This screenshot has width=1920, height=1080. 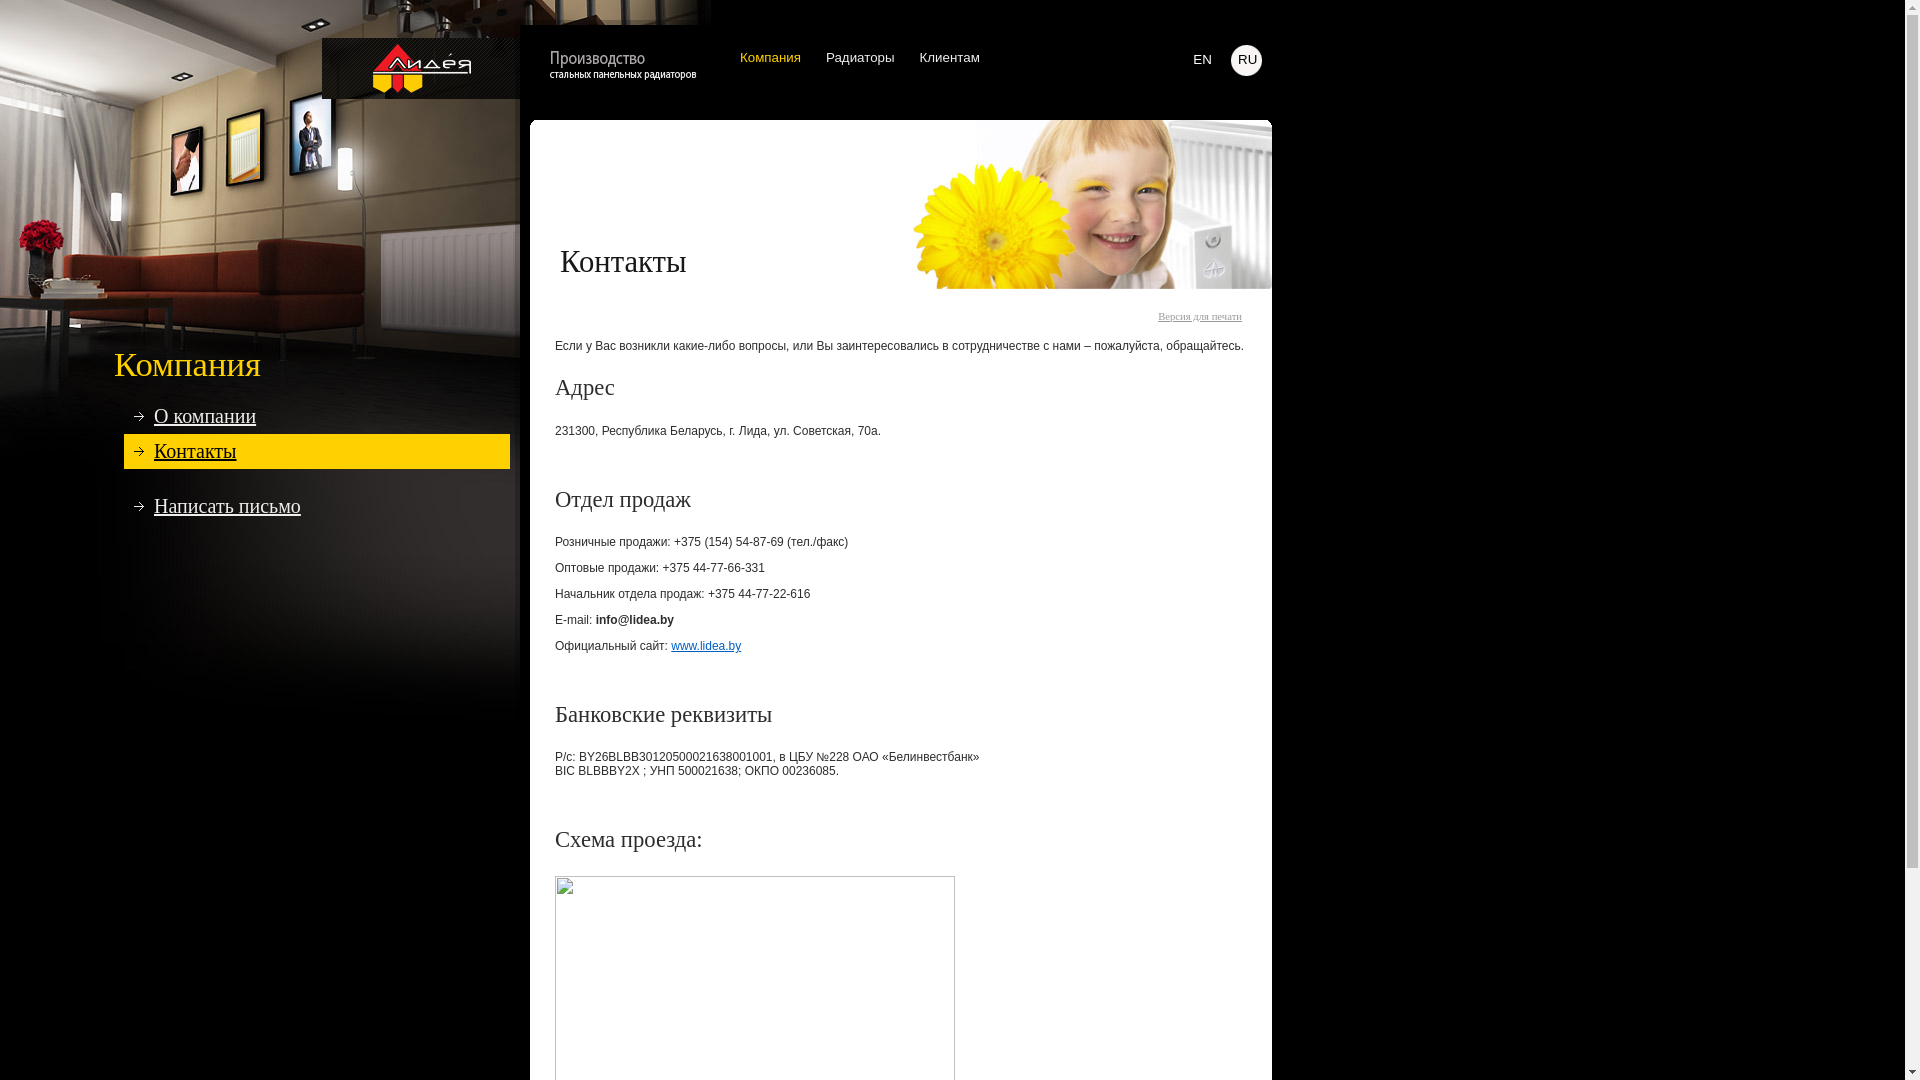 I want to click on www.lidea.by, so click(x=706, y=646).